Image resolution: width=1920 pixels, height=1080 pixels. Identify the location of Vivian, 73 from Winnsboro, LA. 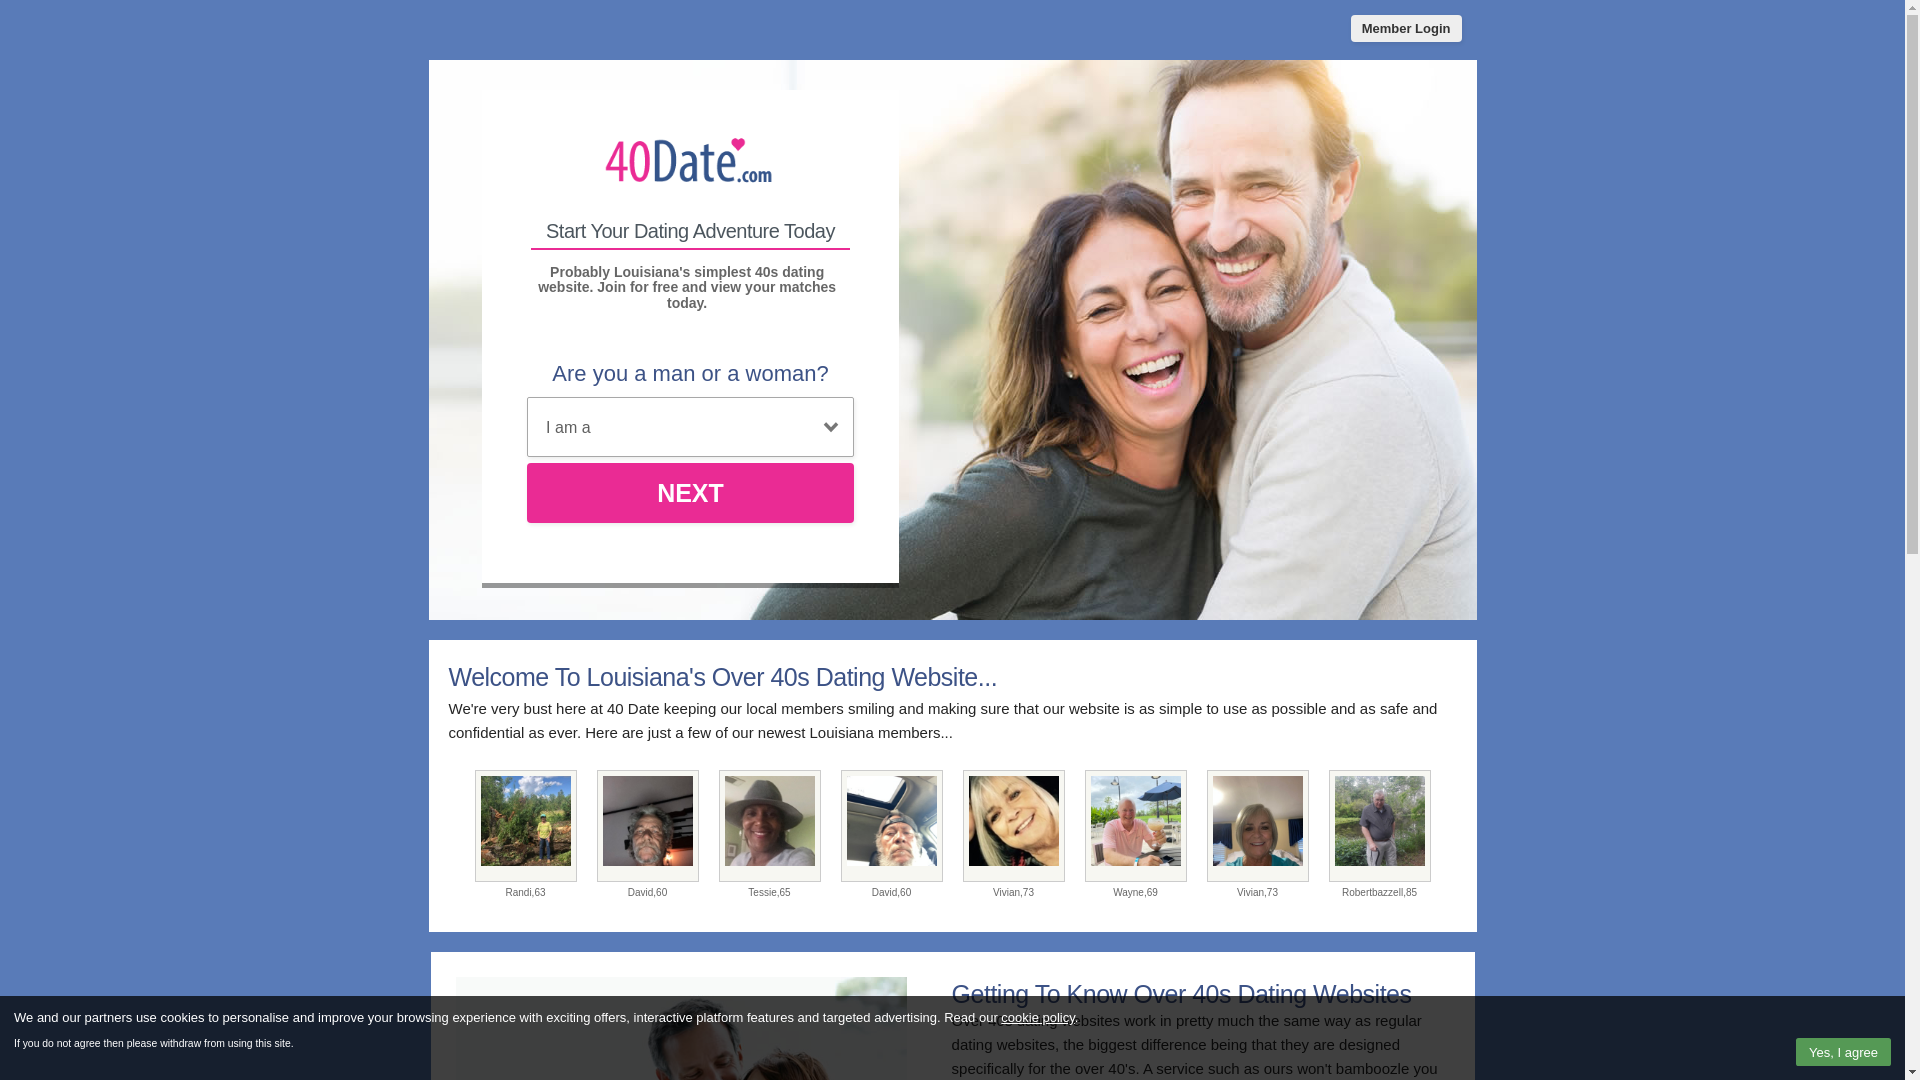
(1013, 826).